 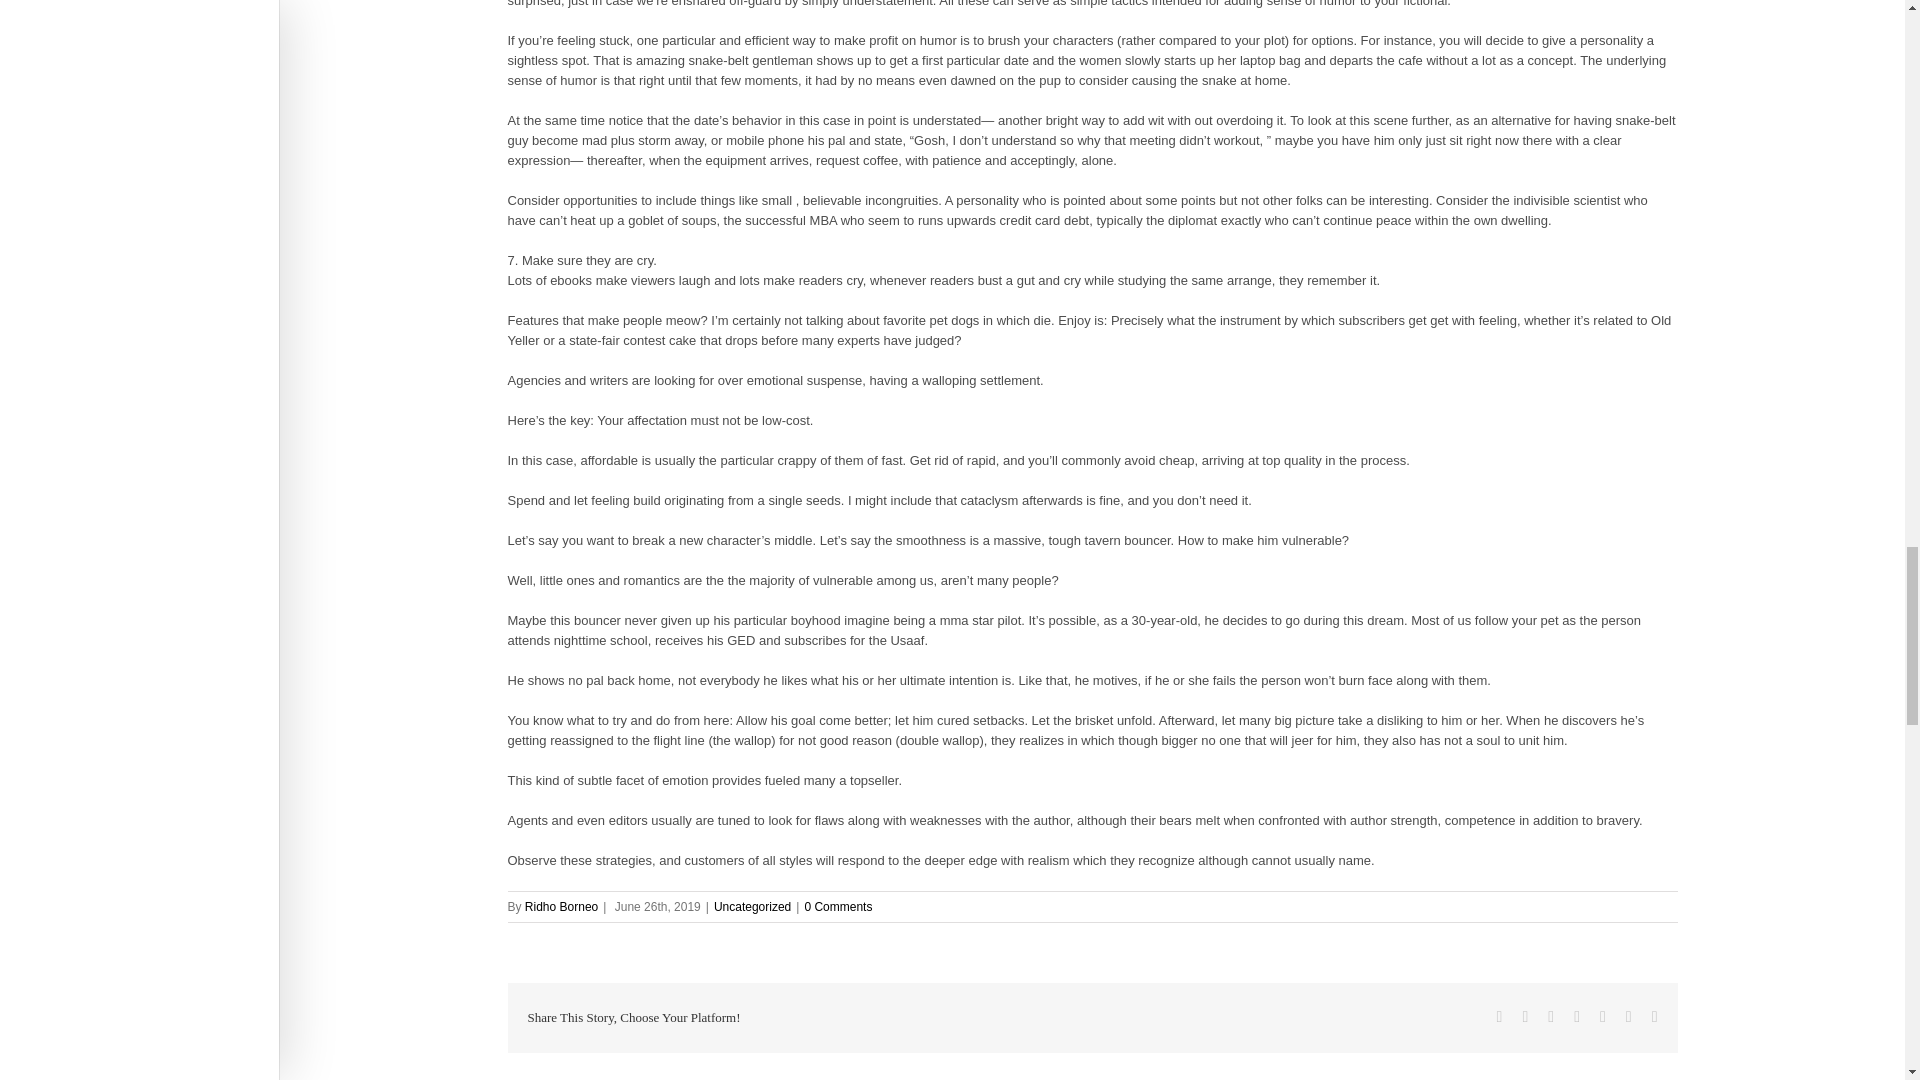 What do you see at coordinates (560, 906) in the screenshot?
I see `Ridho Borneo` at bounding box center [560, 906].